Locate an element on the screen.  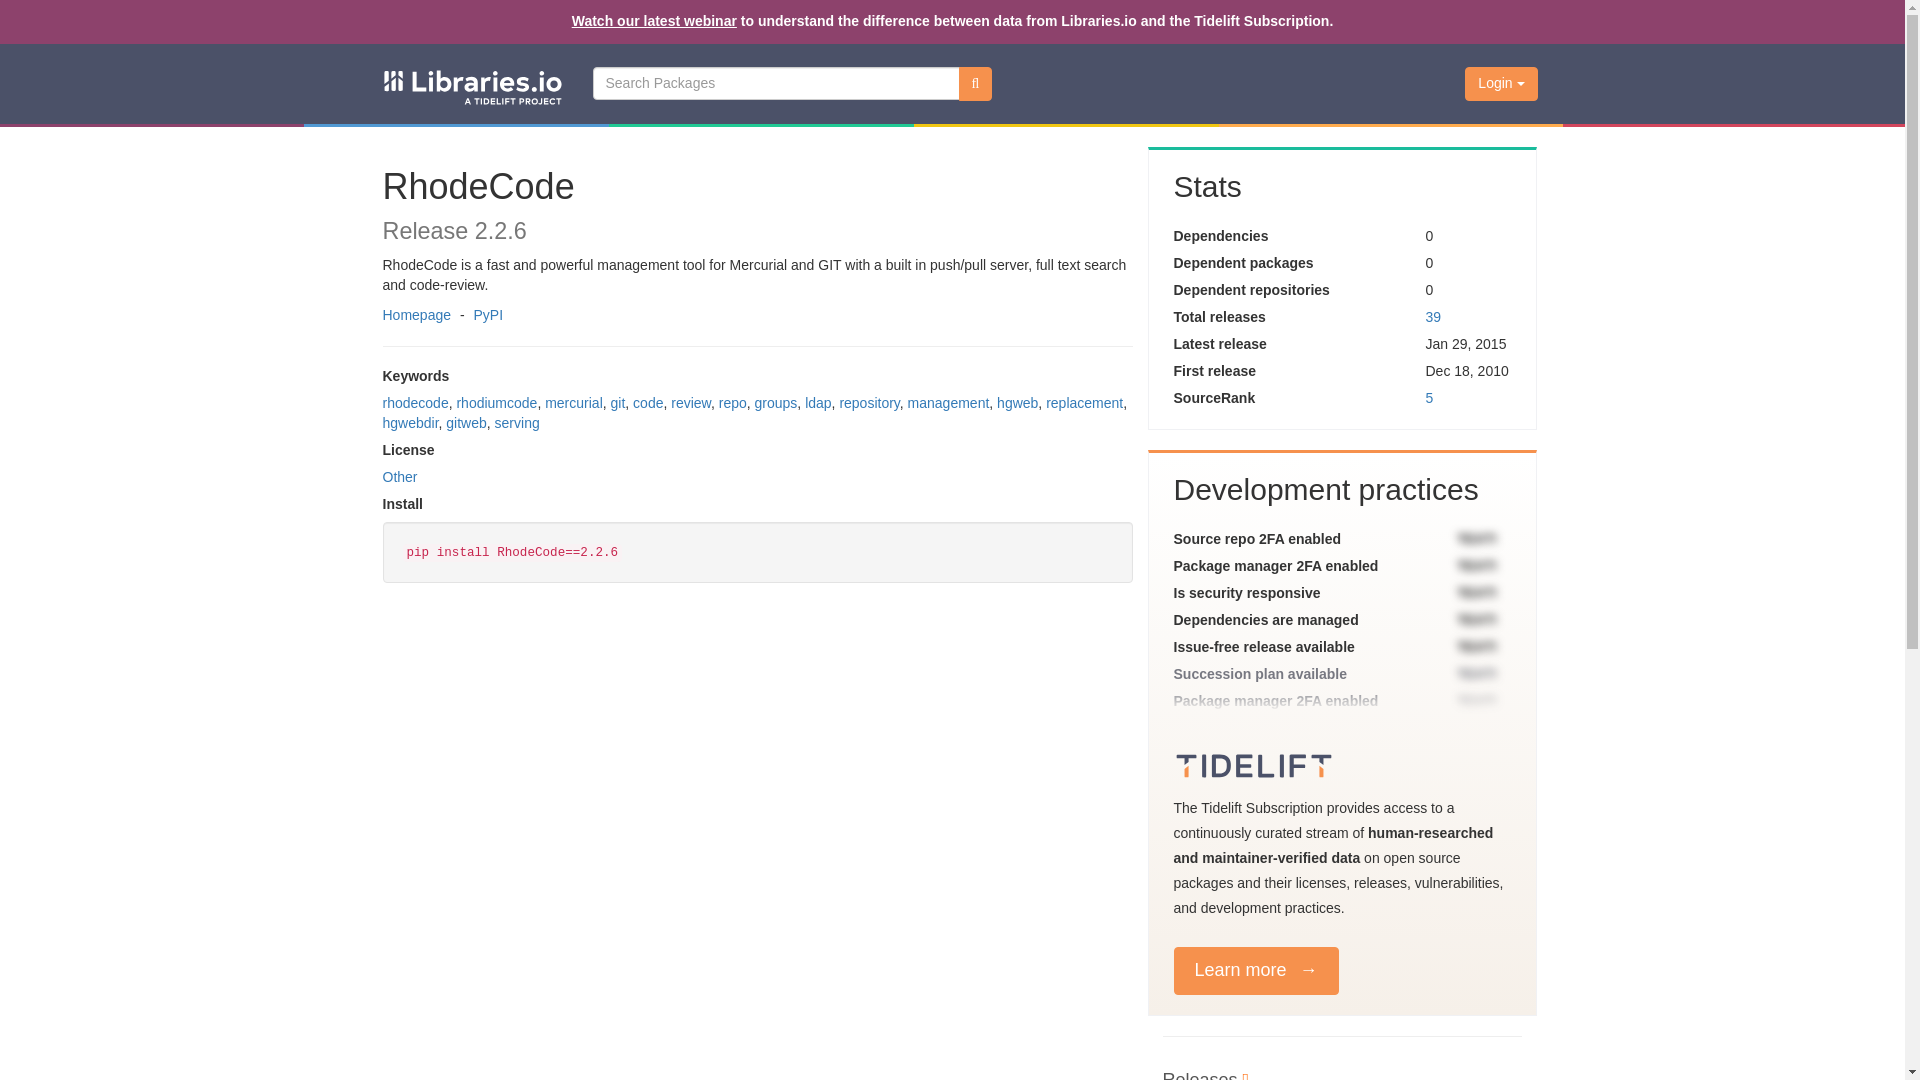
replacement is located at coordinates (1084, 403).